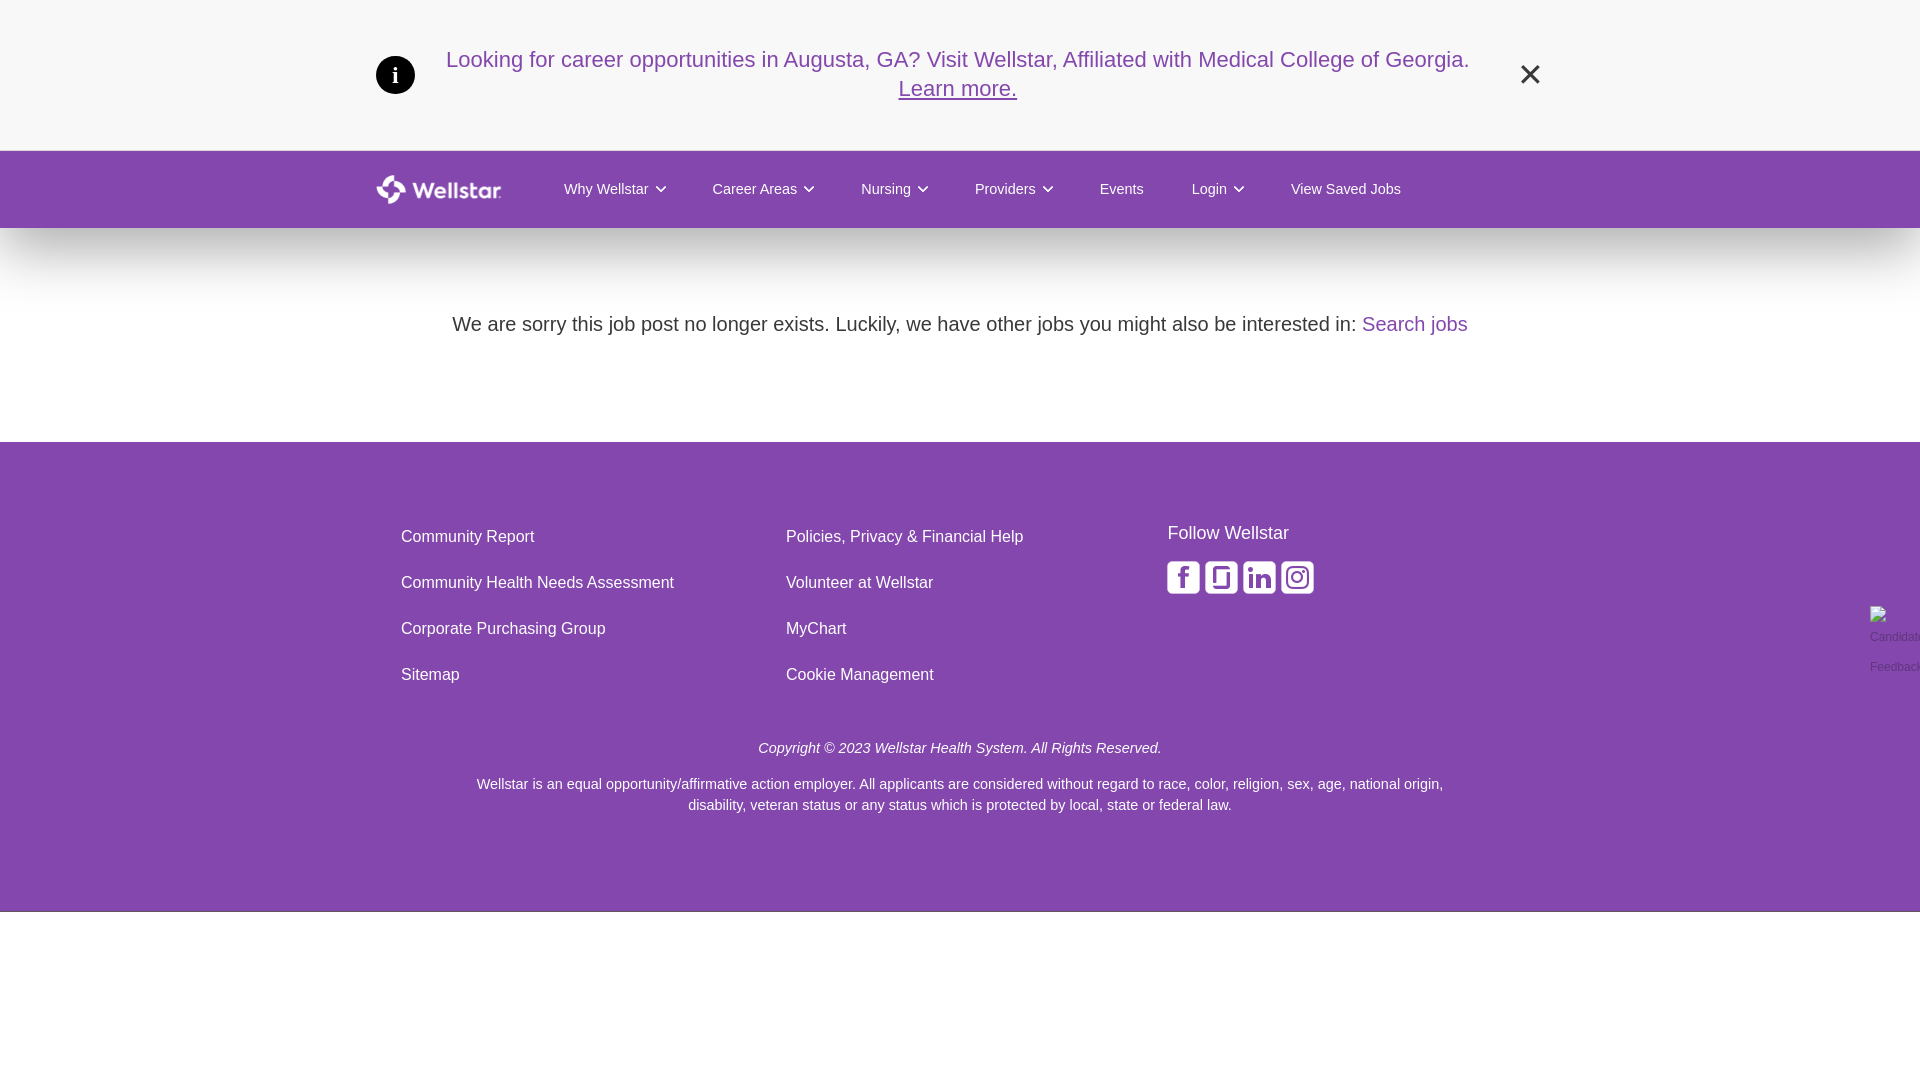  Describe the element at coordinates (958, 88) in the screenshot. I see `Learn more.` at that location.